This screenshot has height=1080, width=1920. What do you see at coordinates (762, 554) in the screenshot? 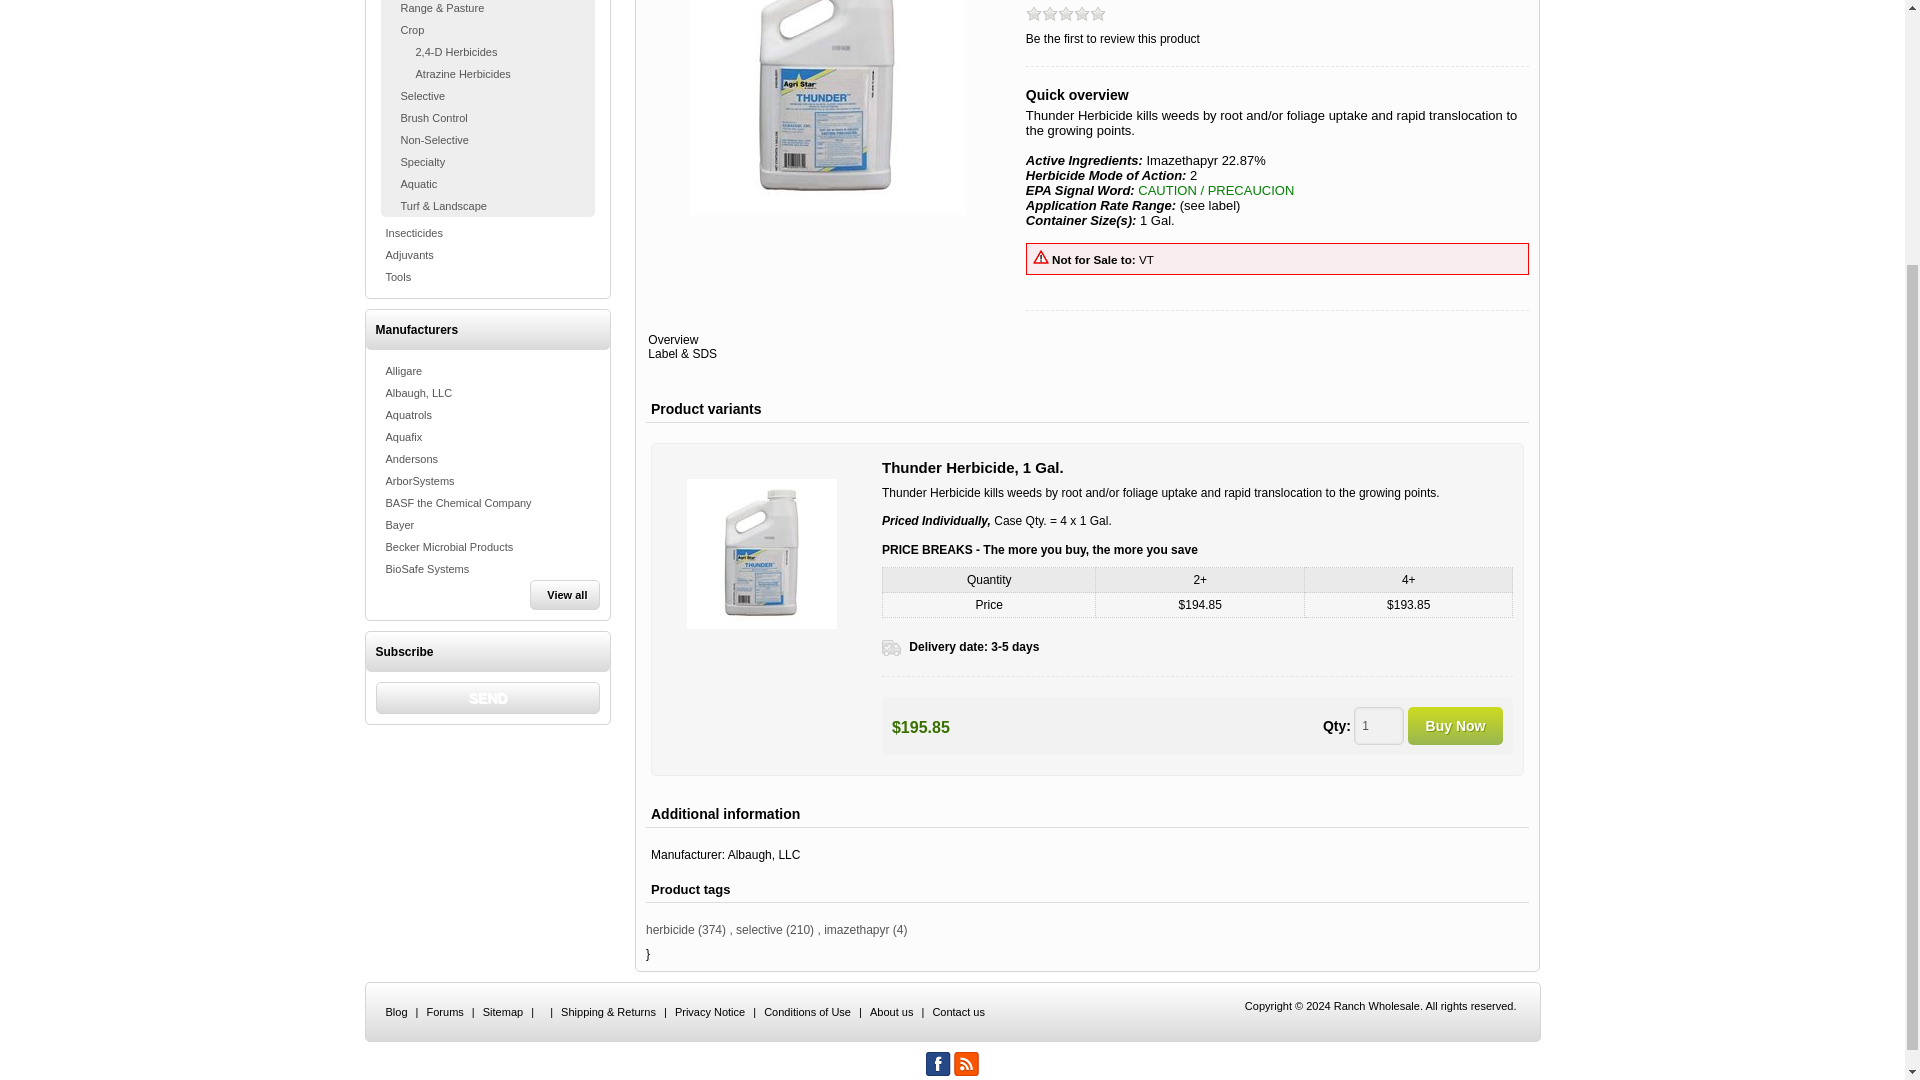
I see `Thunder Herbicide, 1 Gal., Albaugh` at bounding box center [762, 554].